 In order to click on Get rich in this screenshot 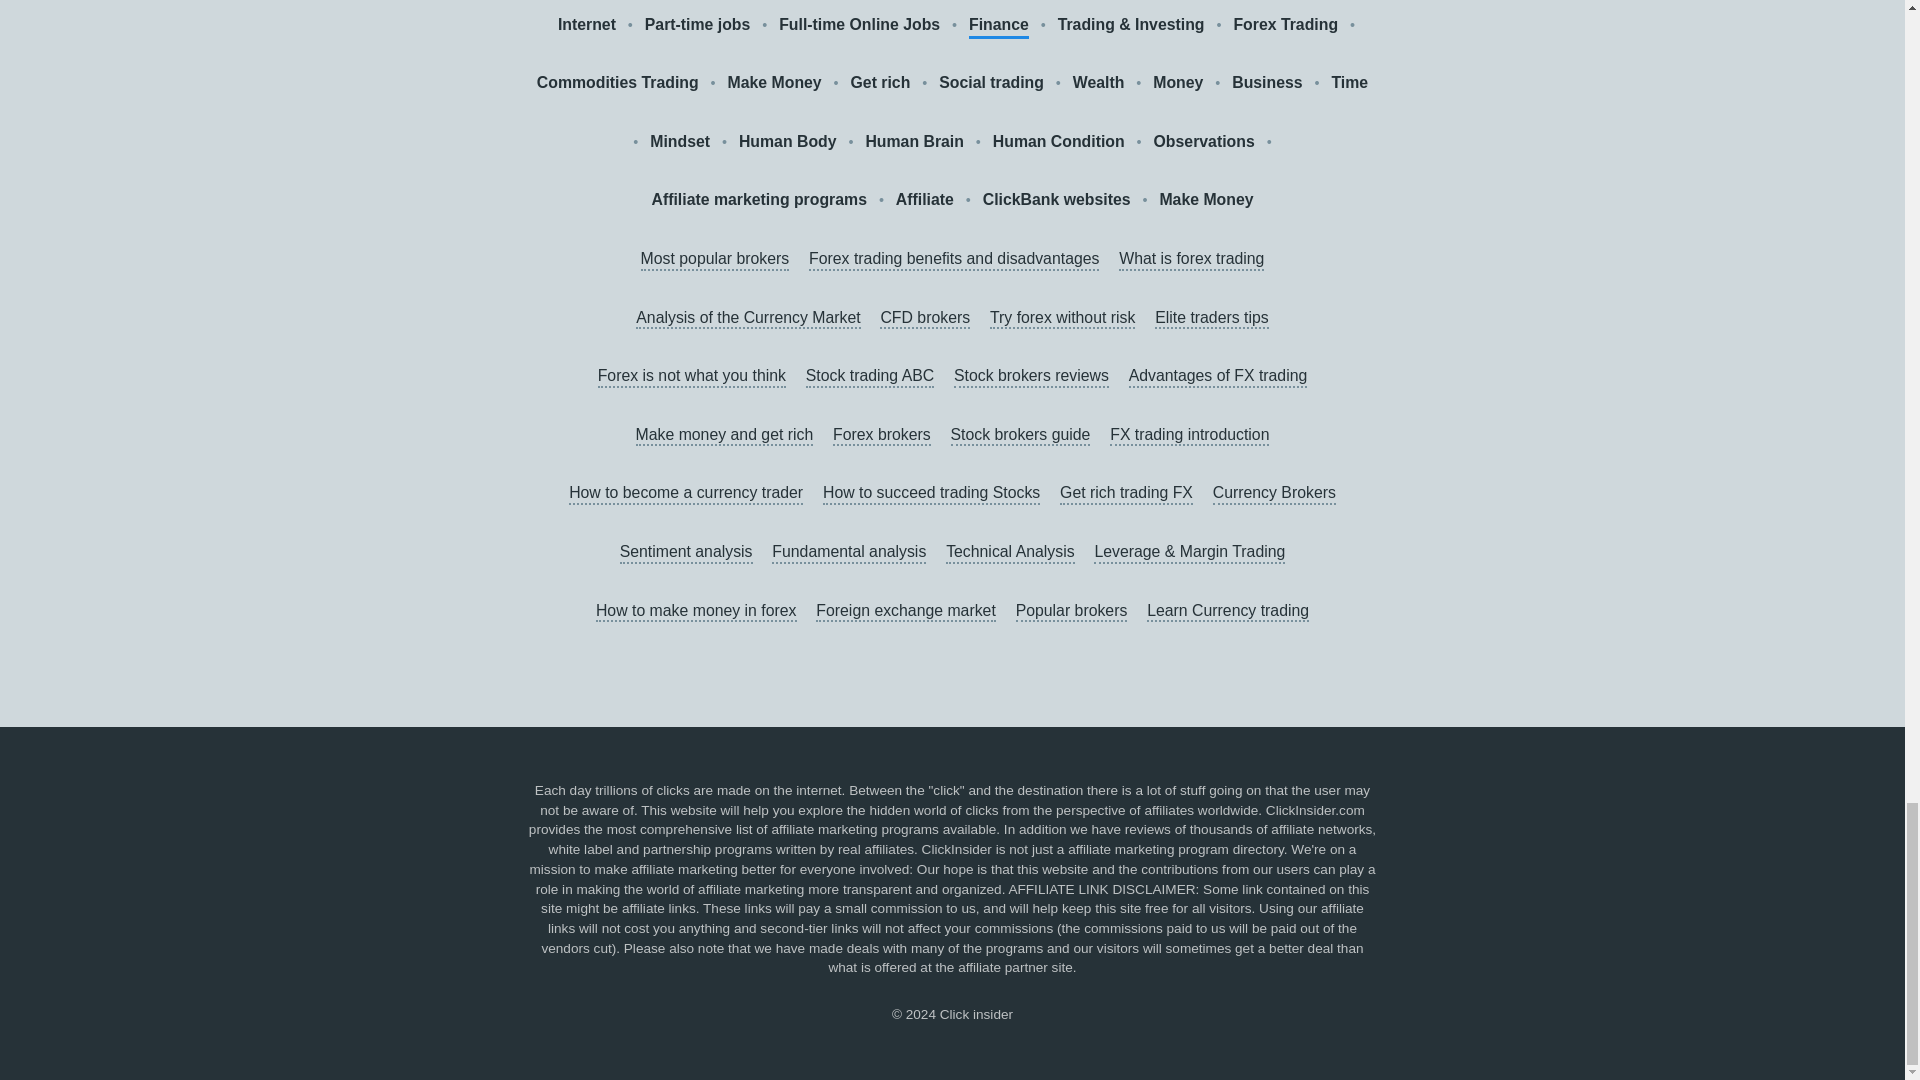, I will do `click(880, 84)`.